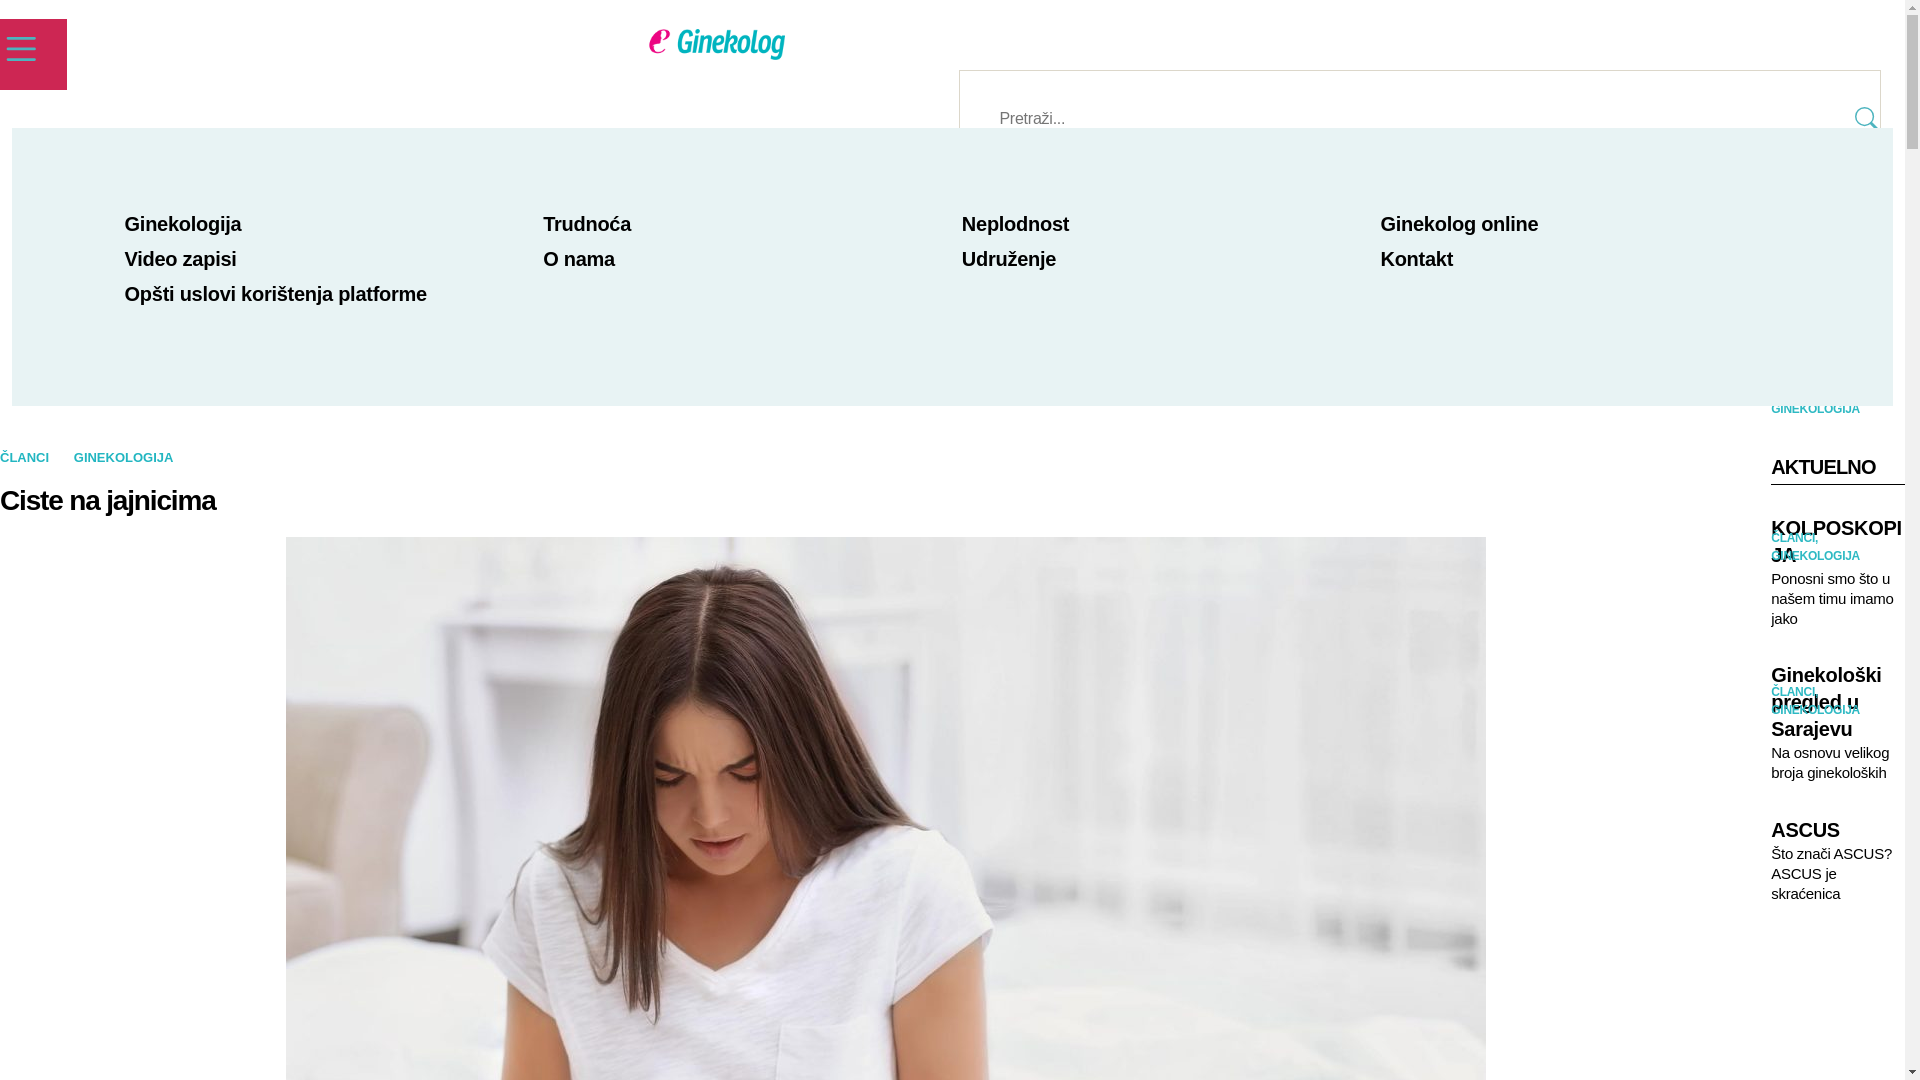  I want to click on Neplodnost, so click(1016, 224).